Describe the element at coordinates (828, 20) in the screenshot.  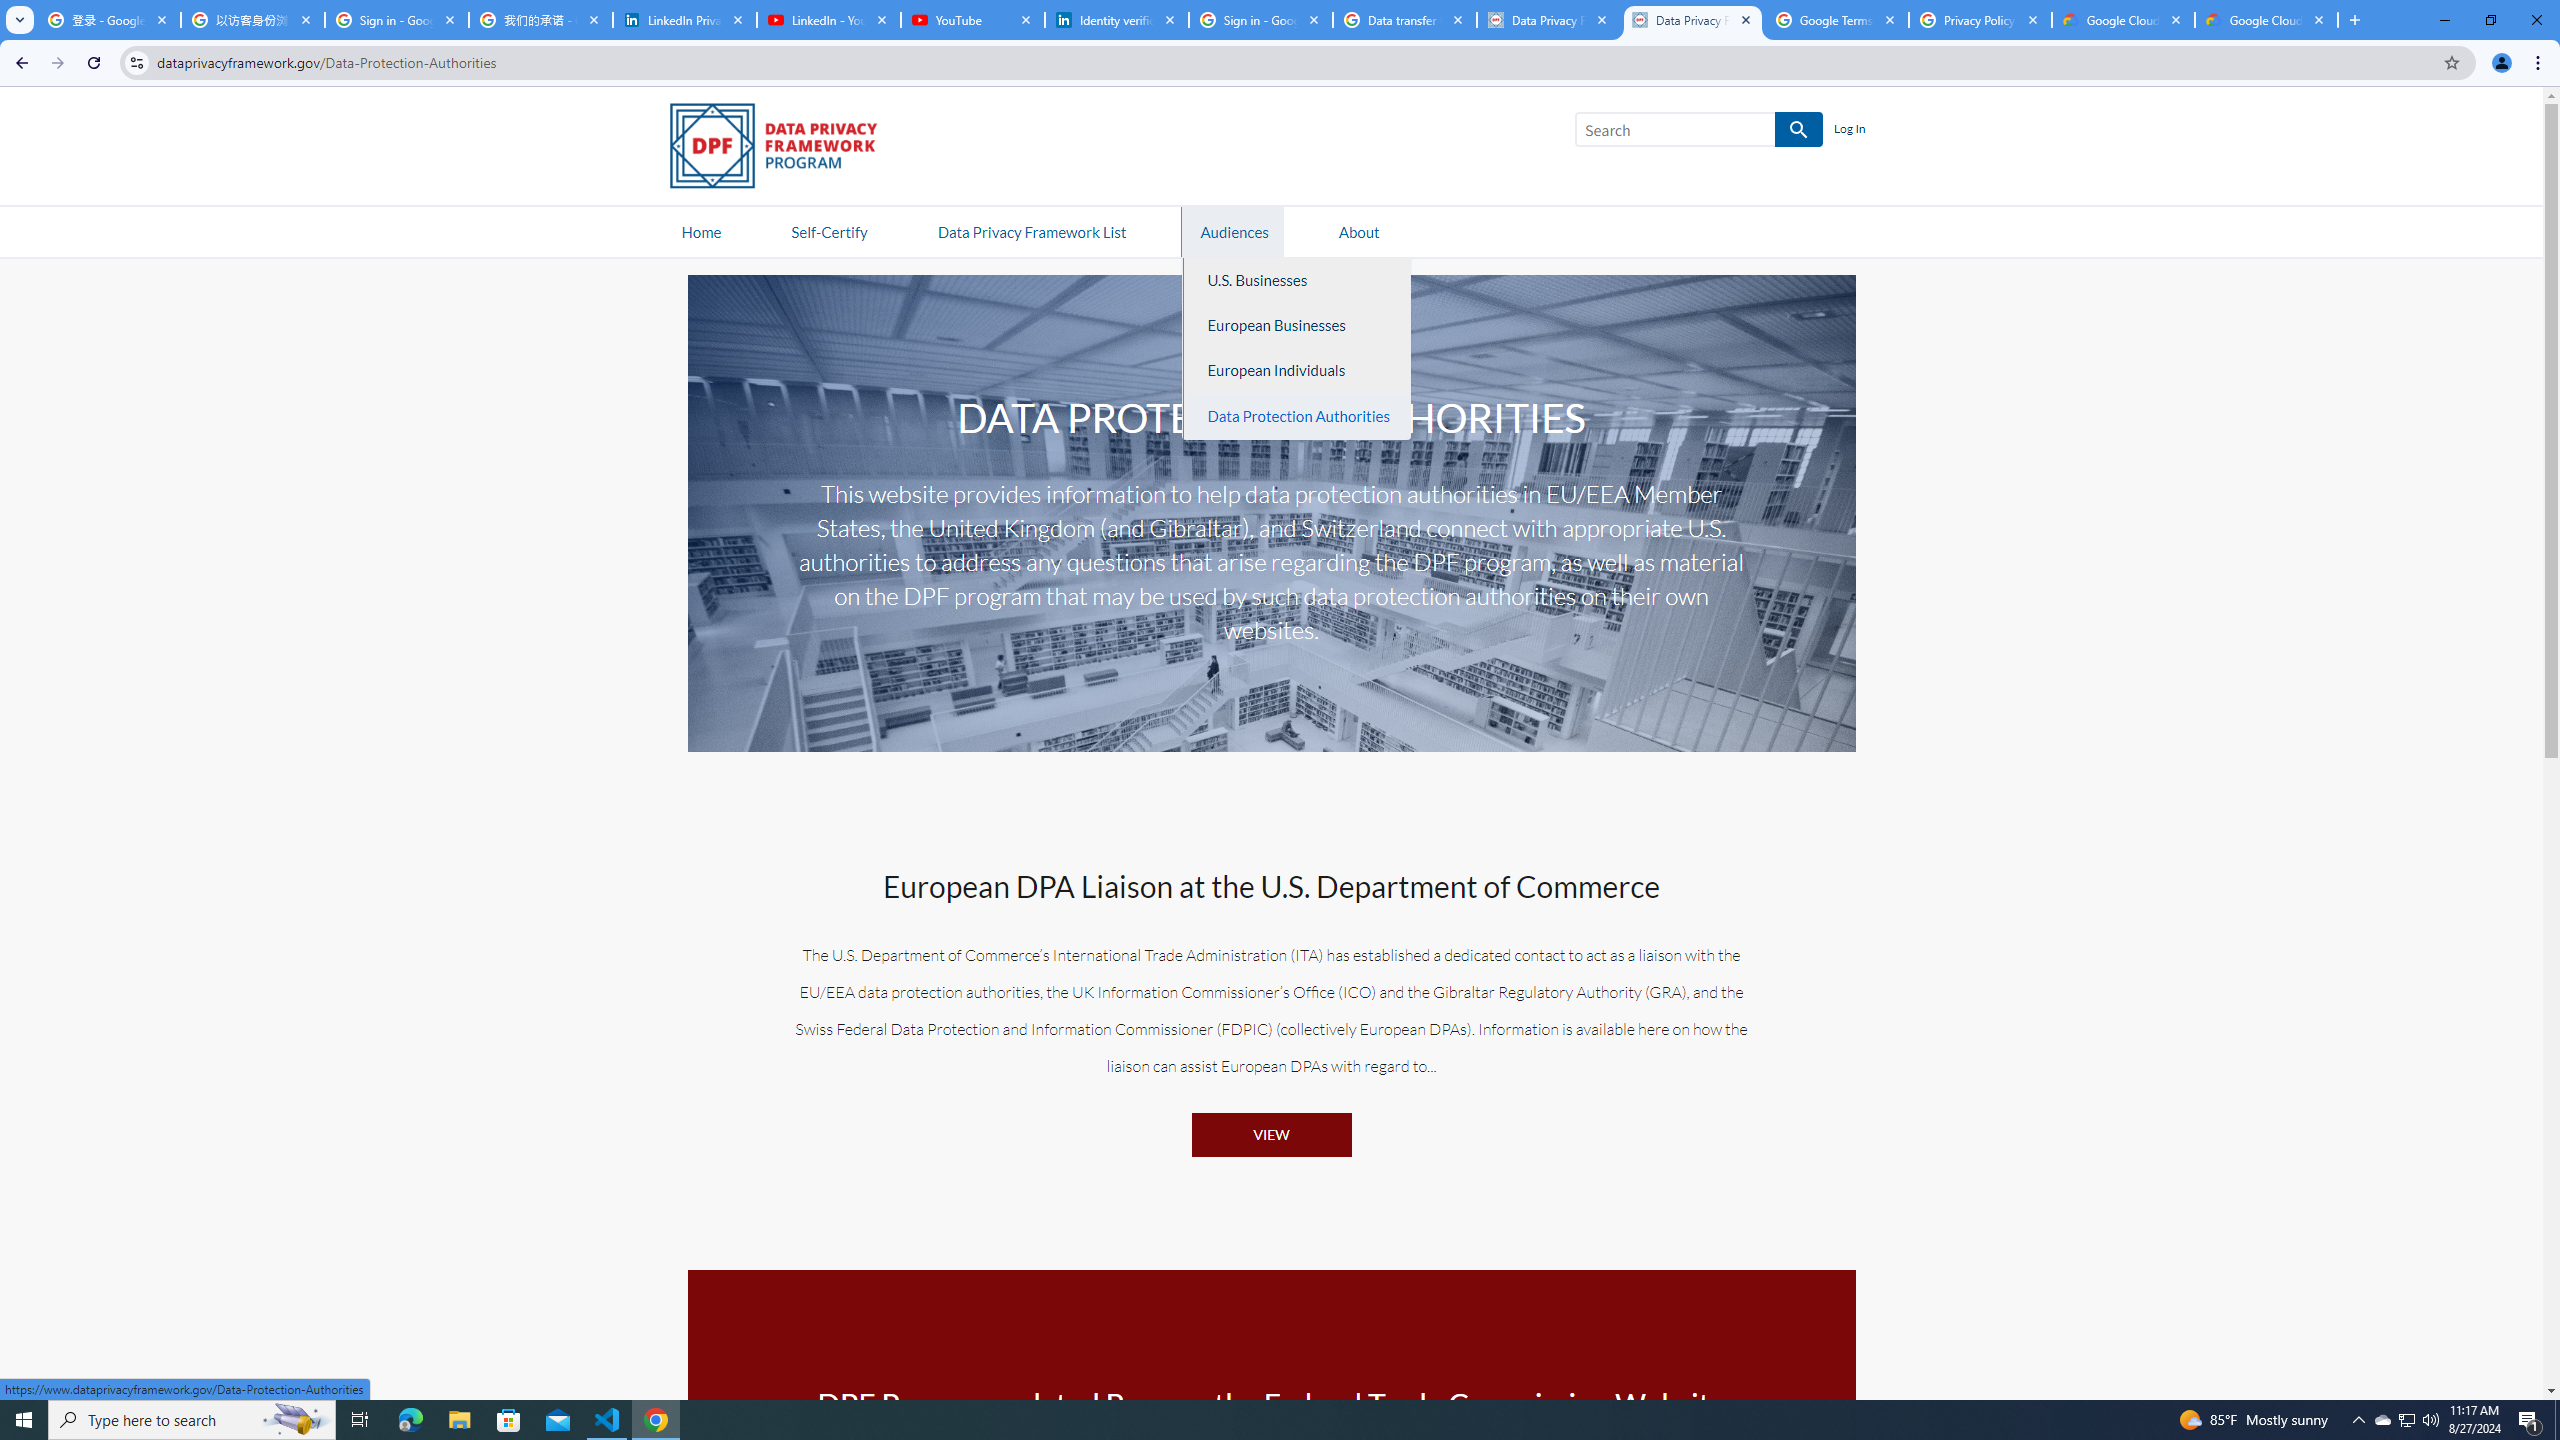
I see `LinkedIn - YouTube` at that location.